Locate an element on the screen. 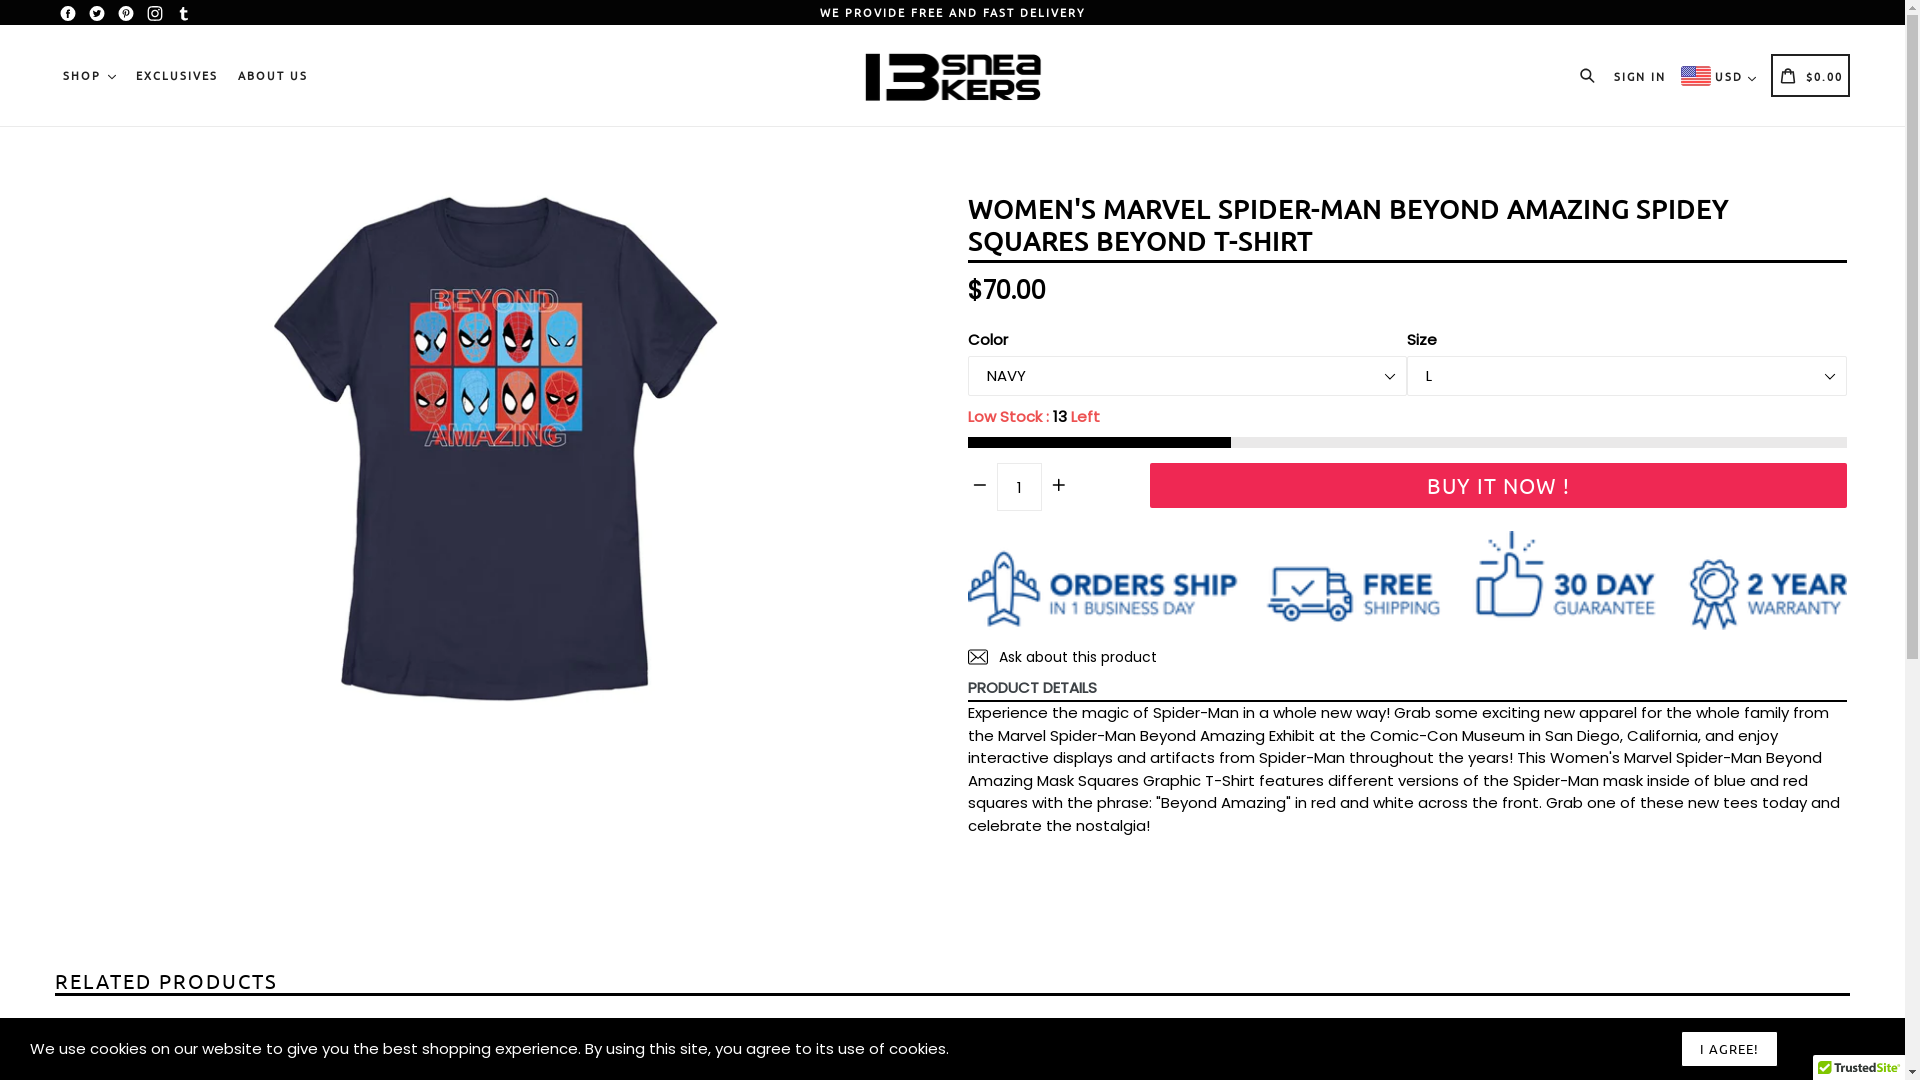  I AGREE! is located at coordinates (1730, 1049).